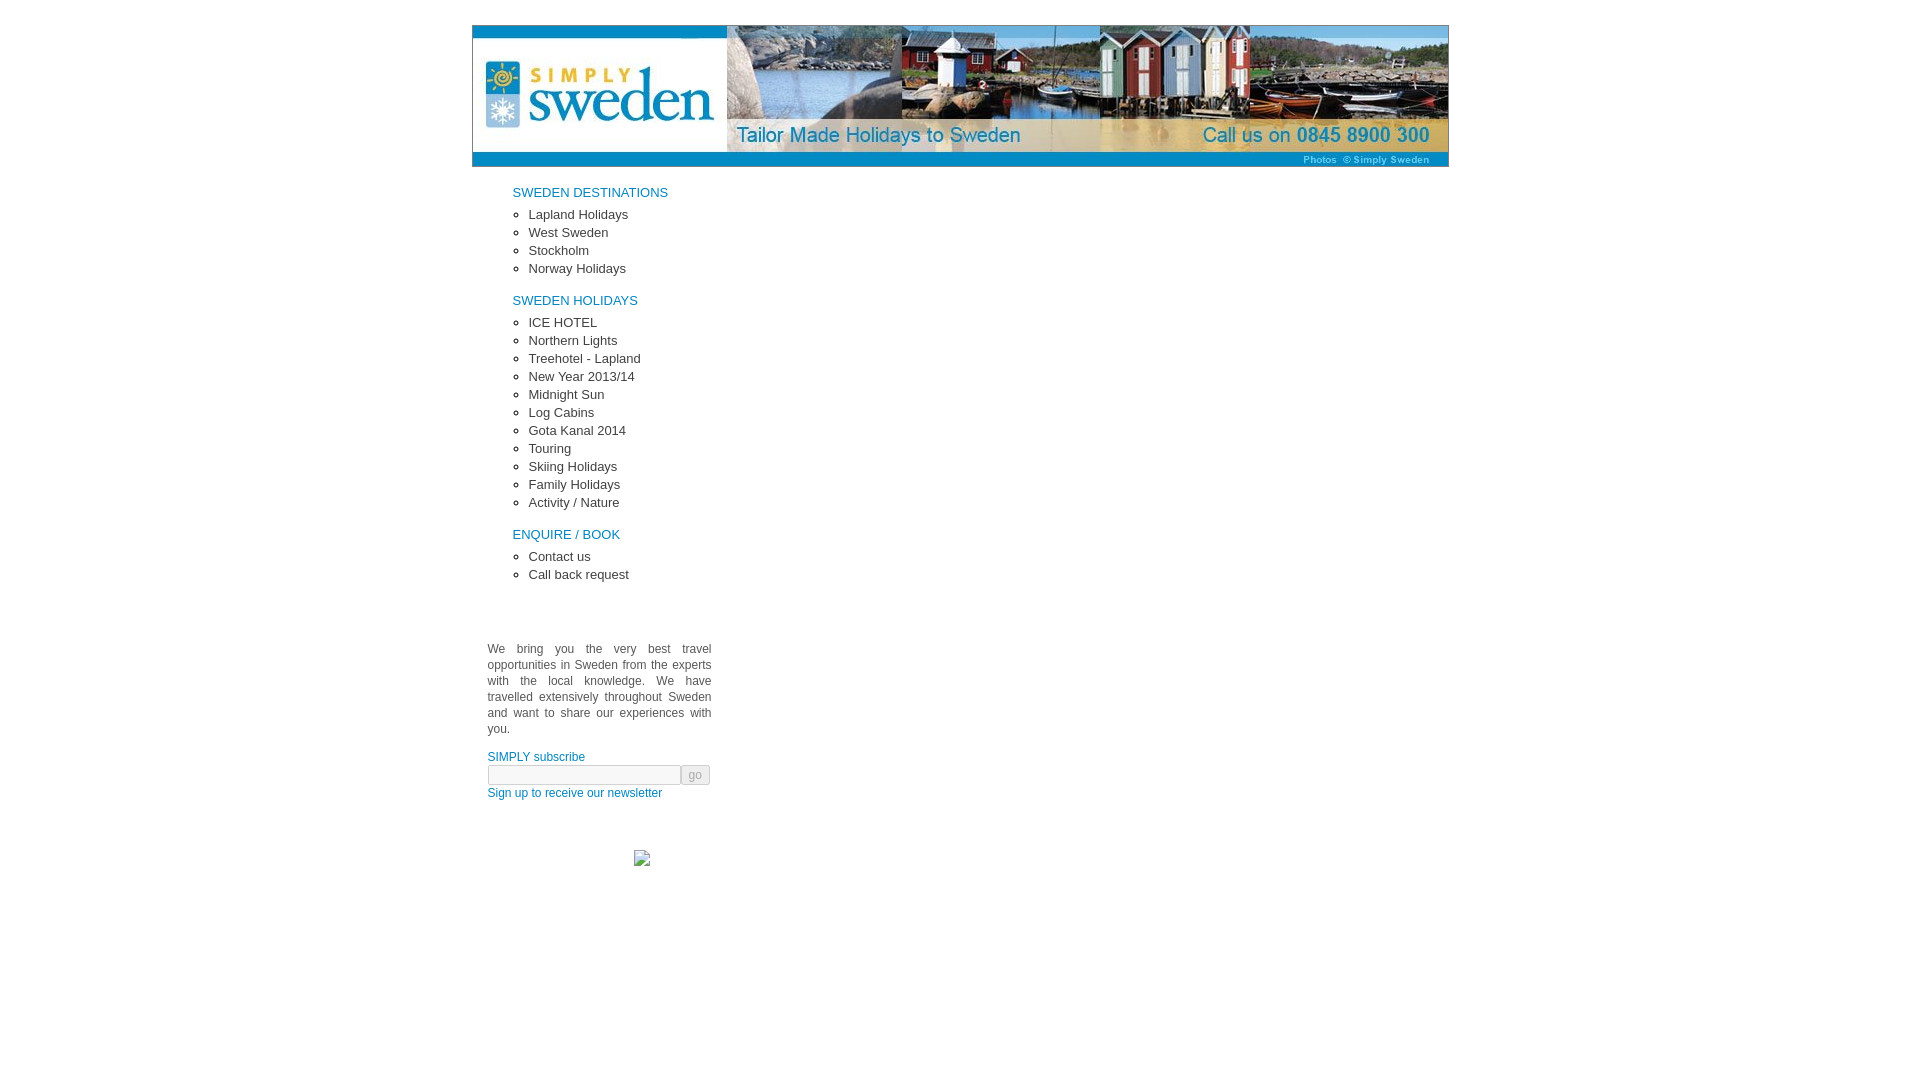  Describe the element at coordinates (572, 466) in the screenshot. I see `Skiing Holidays` at that location.